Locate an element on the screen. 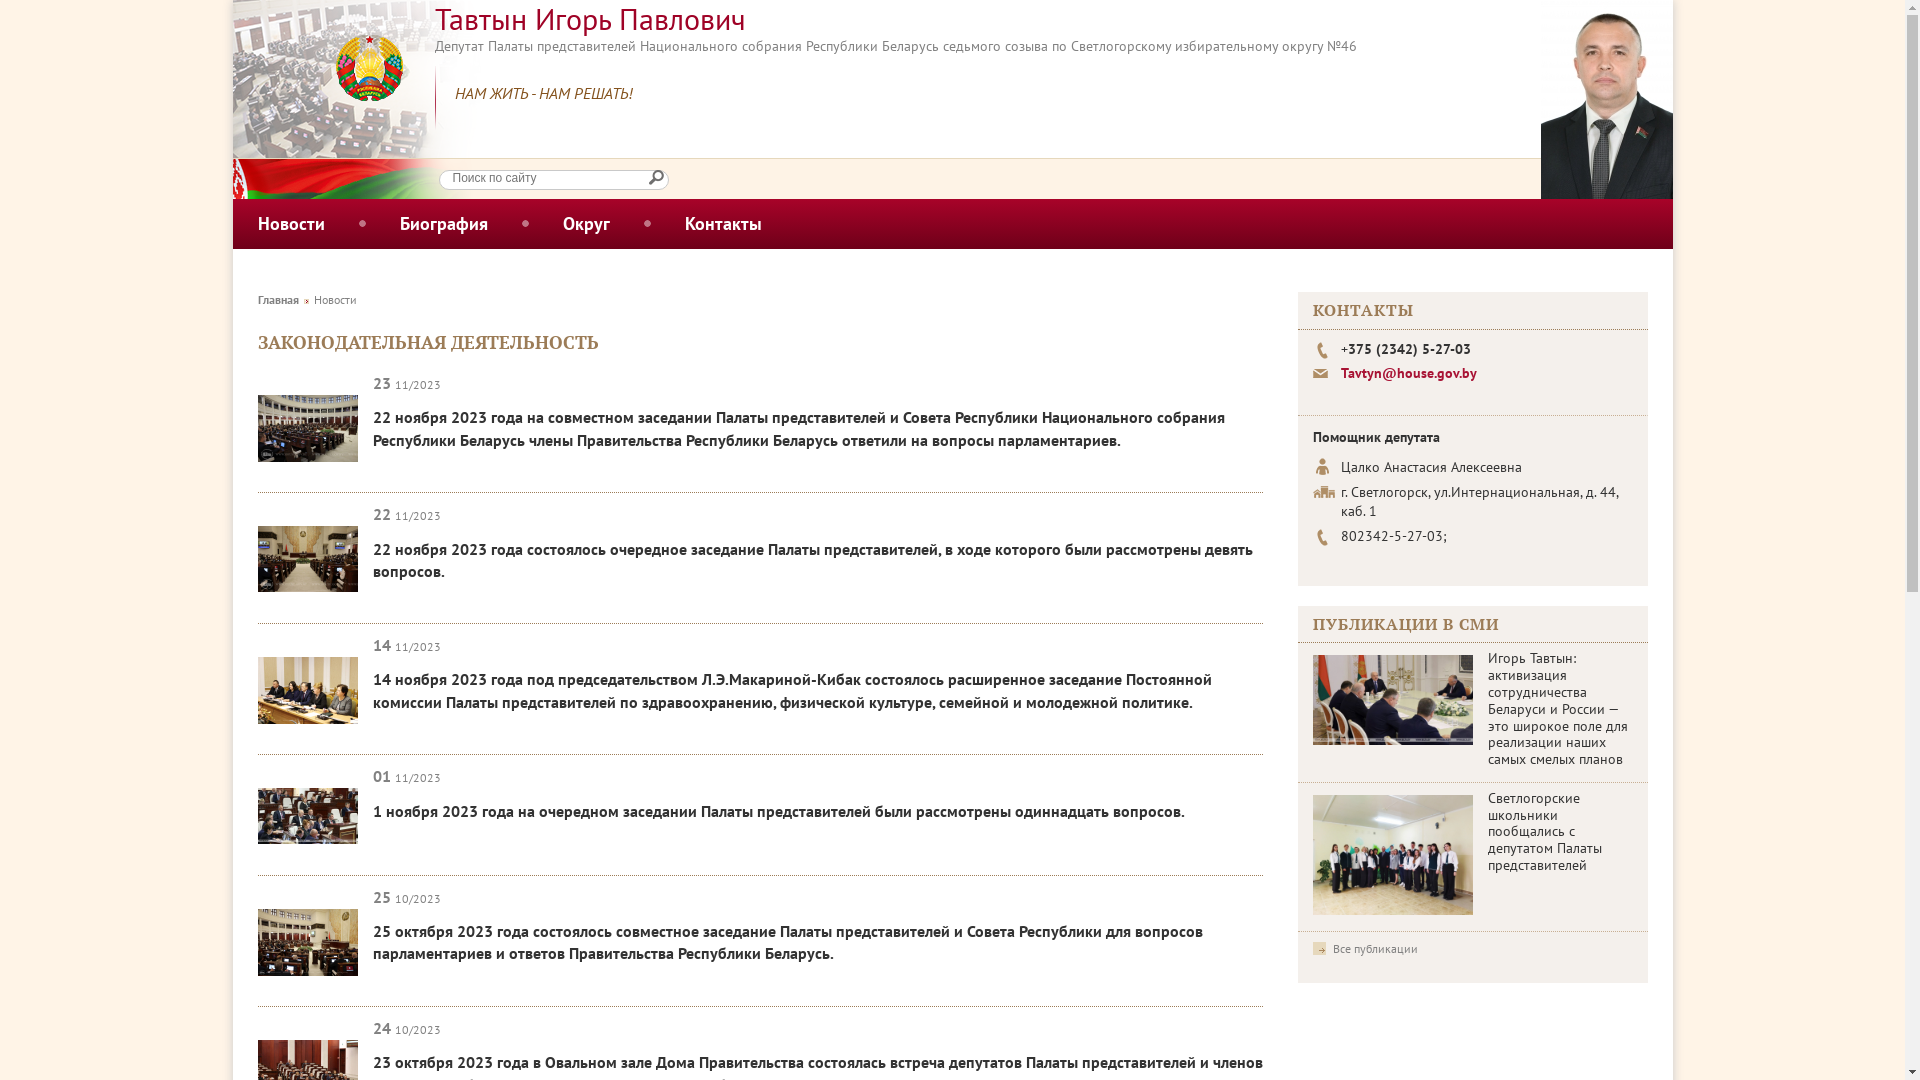  Tavtyn@house.gov.by is located at coordinates (1408, 373).